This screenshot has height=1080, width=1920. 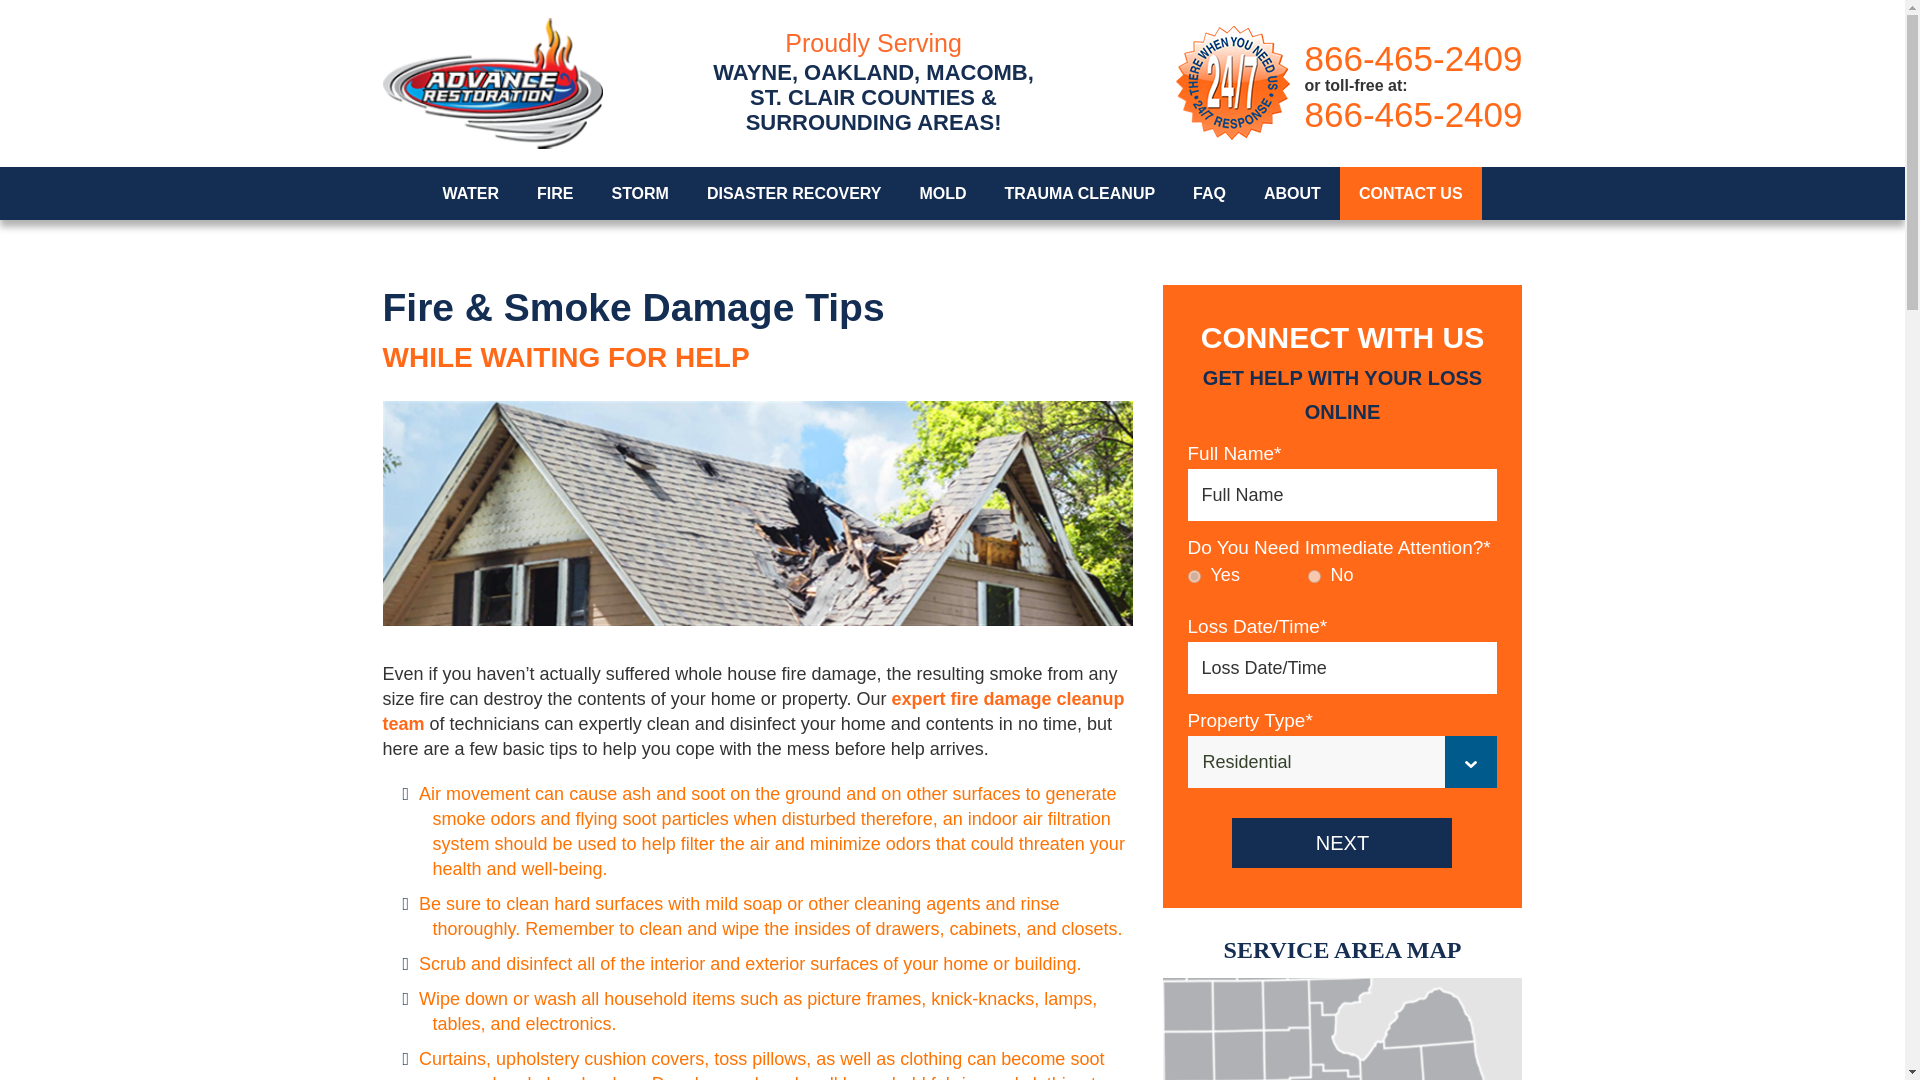 I want to click on FIRE, so click(x=554, y=194).